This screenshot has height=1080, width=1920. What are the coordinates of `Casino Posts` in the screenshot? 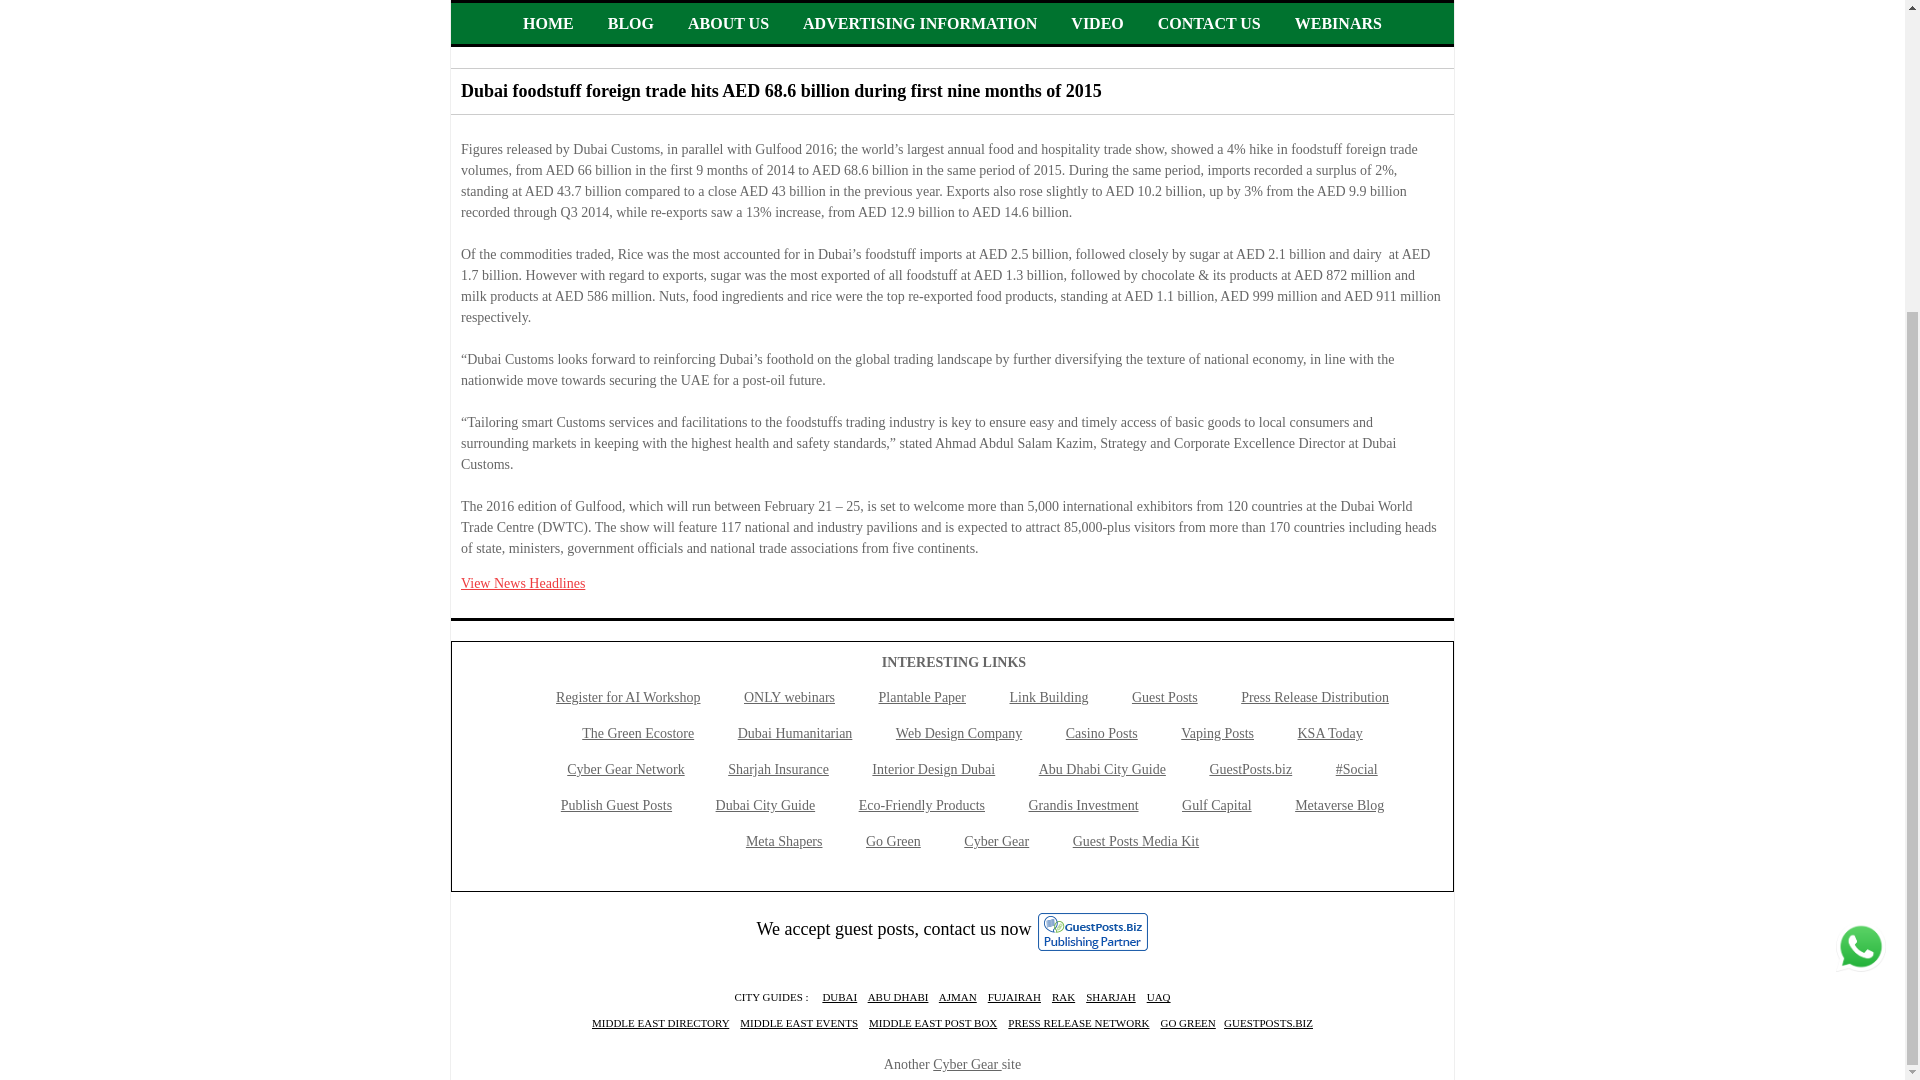 It's located at (1102, 732).